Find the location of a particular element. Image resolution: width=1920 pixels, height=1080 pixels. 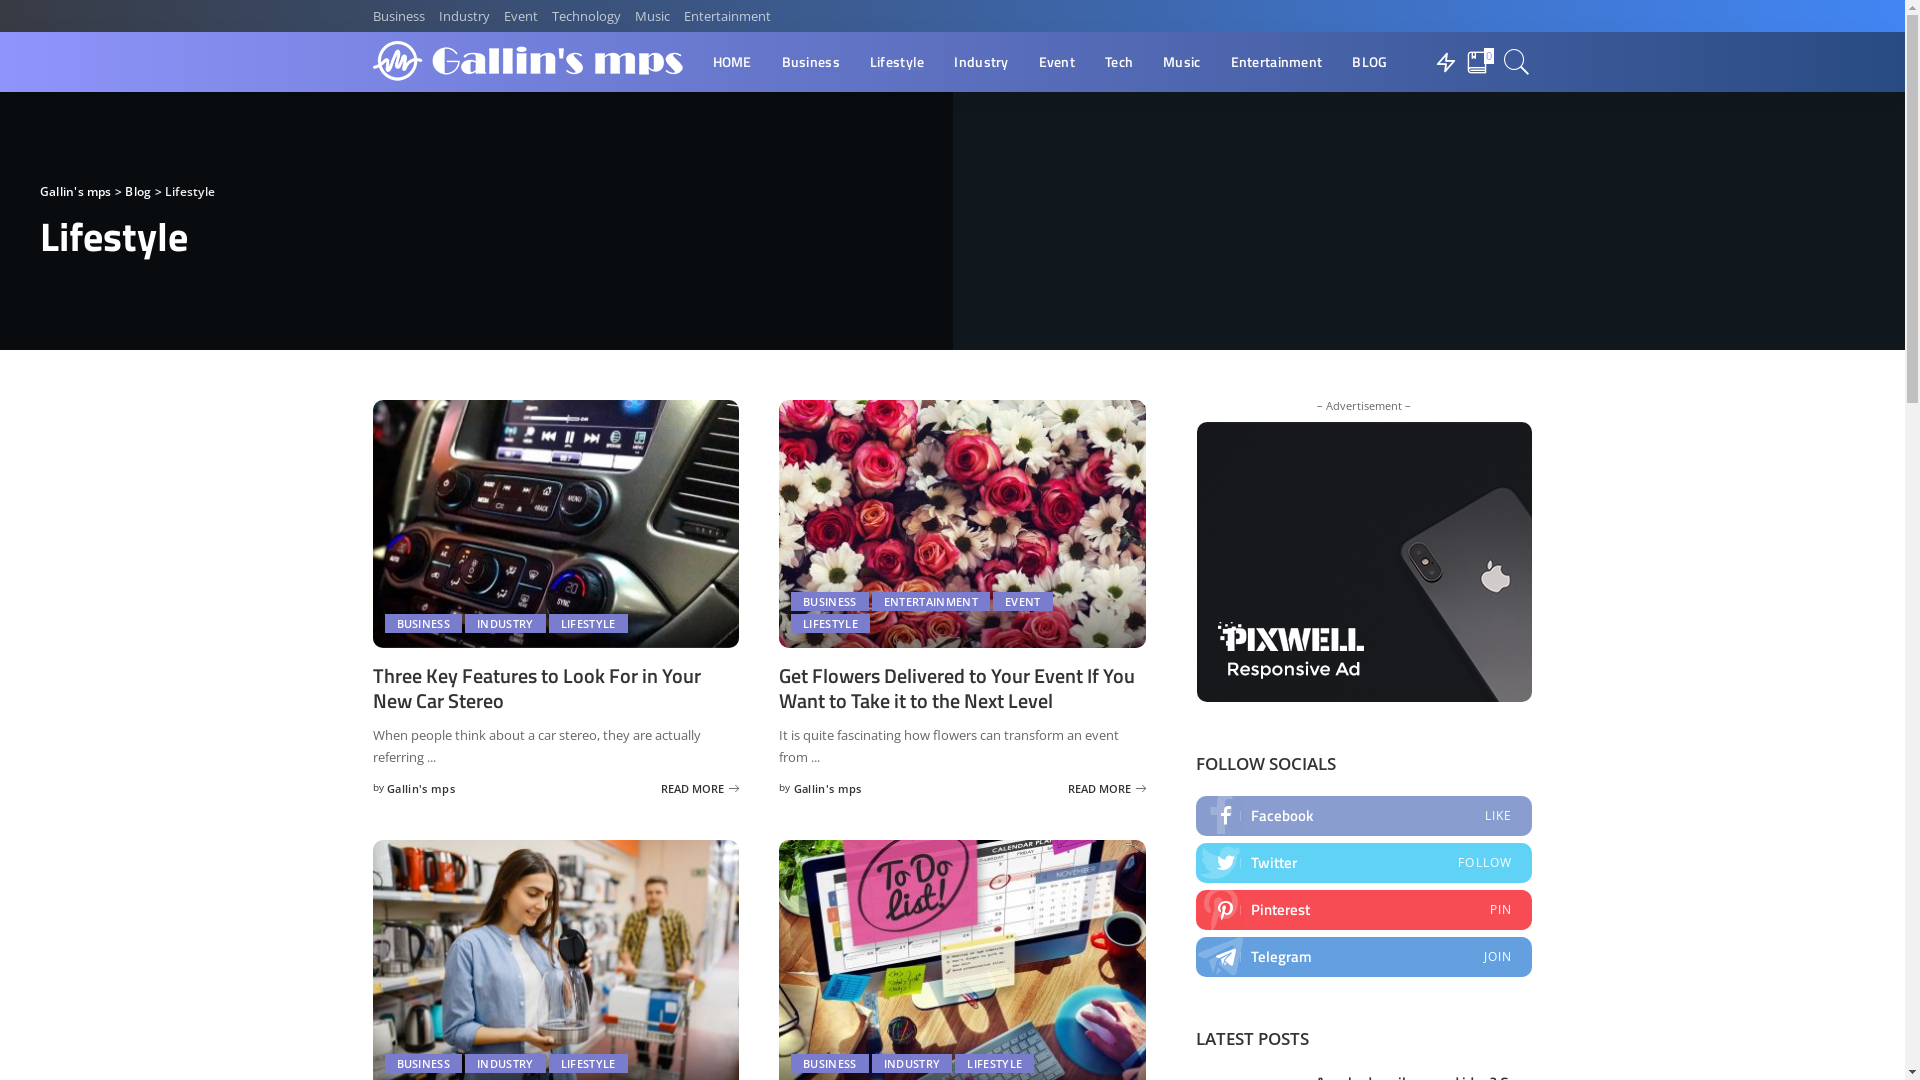

HOME is located at coordinates (732, 62).